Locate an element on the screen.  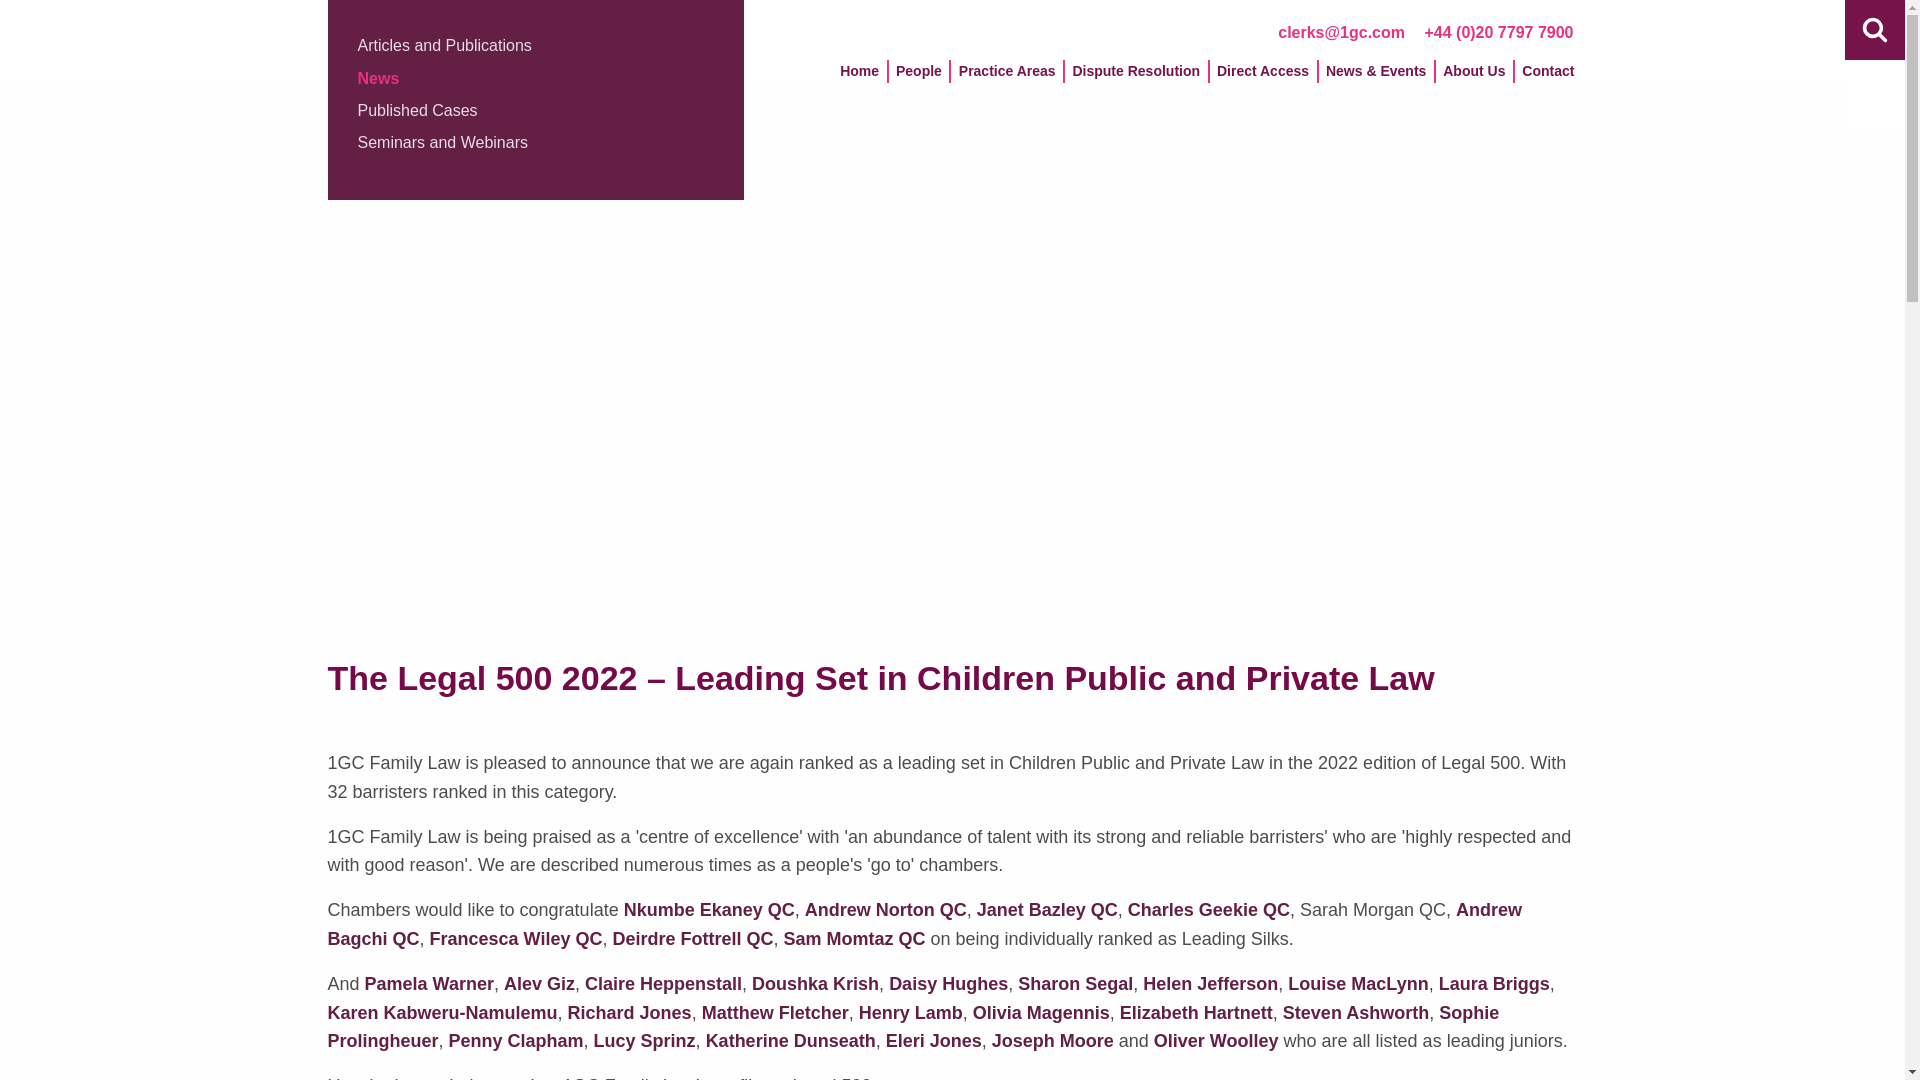
Contact is located at coordinates (1547, 77).